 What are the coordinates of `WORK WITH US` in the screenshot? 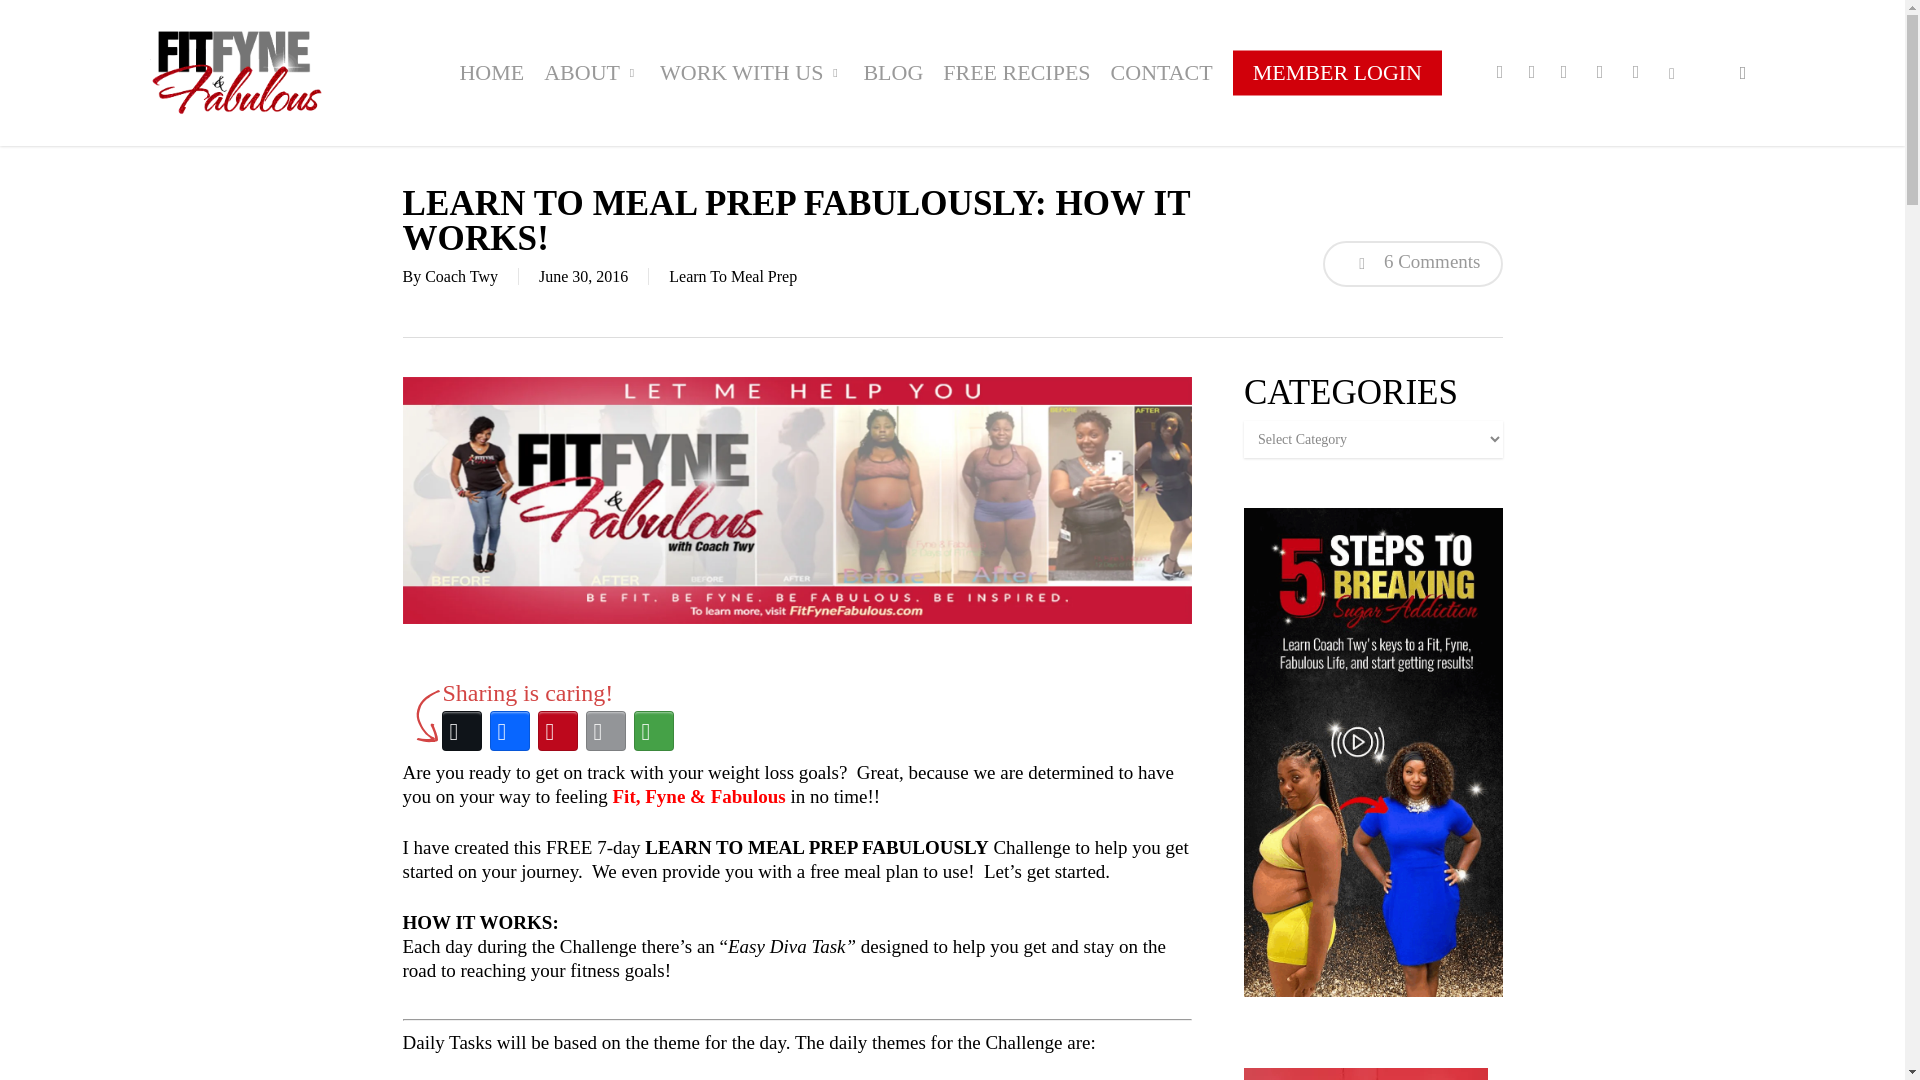 It's located at (751, 72).